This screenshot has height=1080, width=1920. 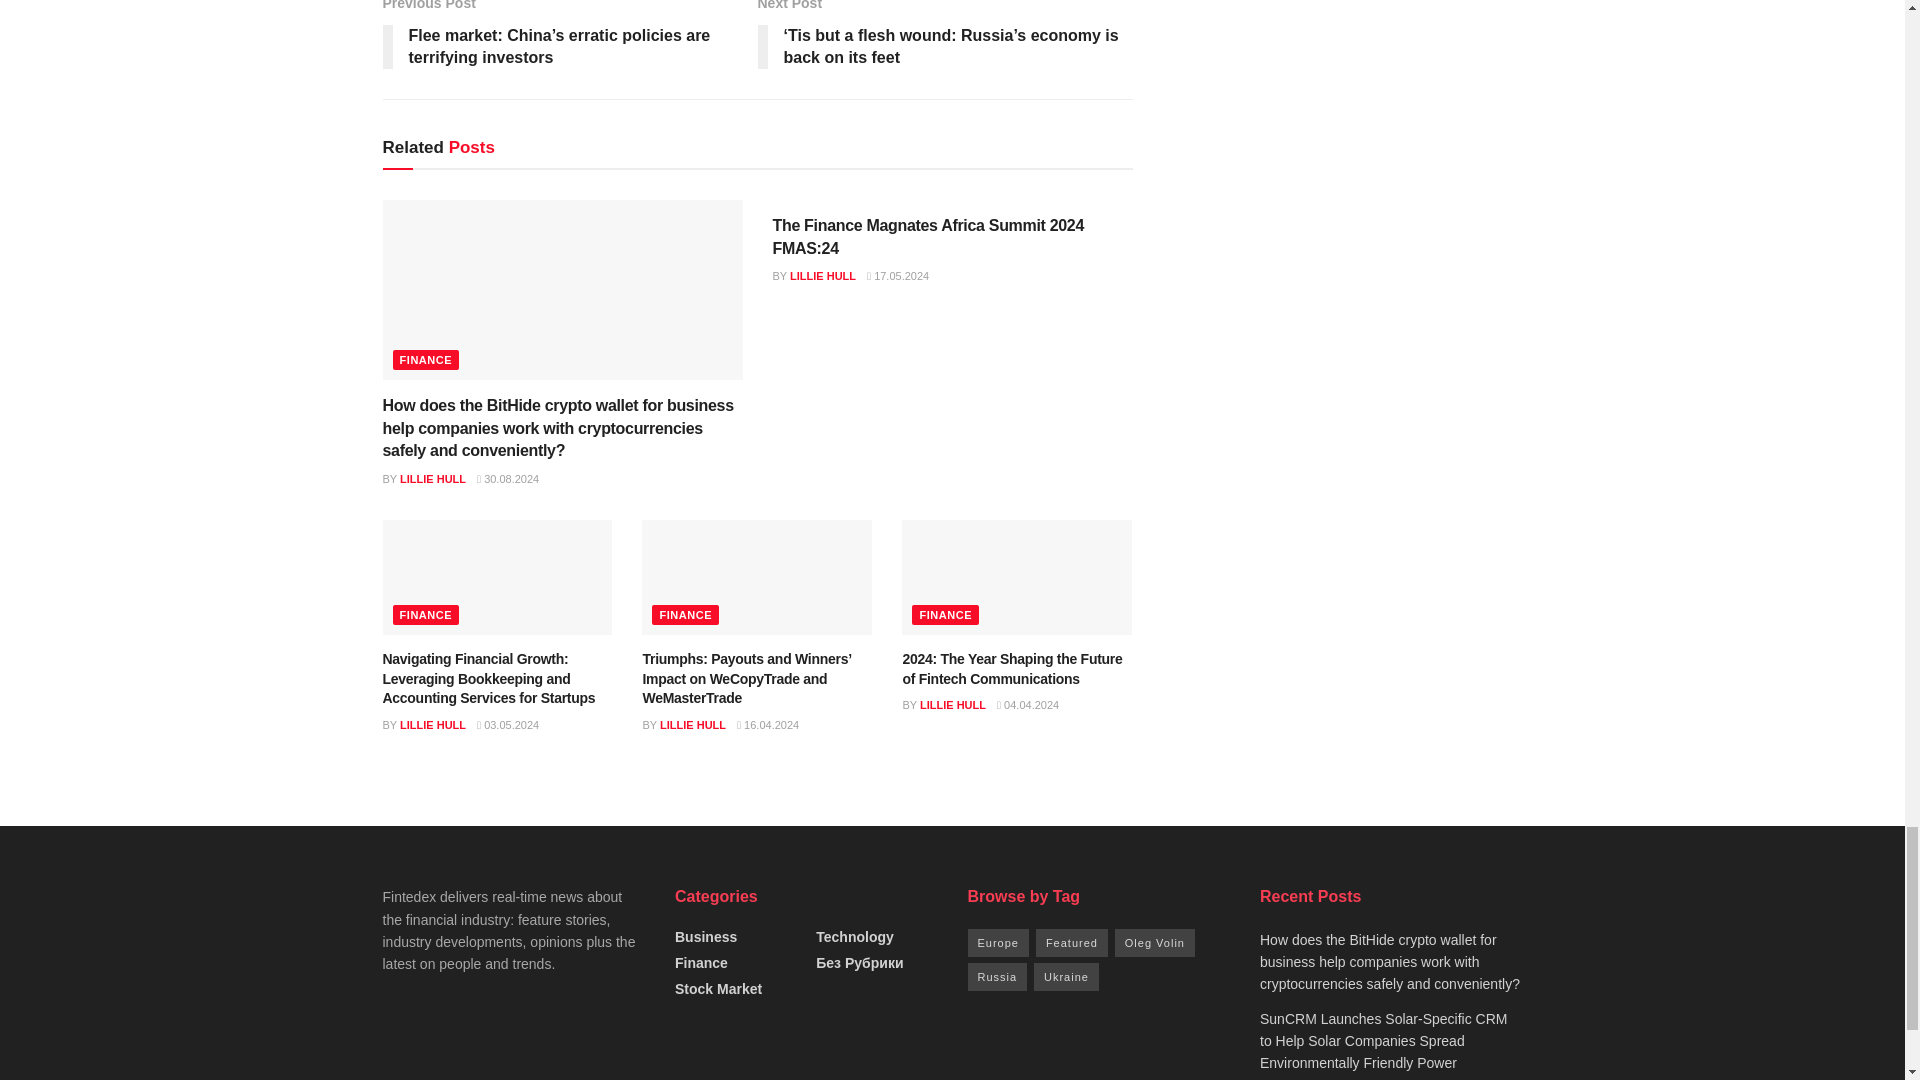 I want to click on 30.08.2024, so click(x=508, y=478).